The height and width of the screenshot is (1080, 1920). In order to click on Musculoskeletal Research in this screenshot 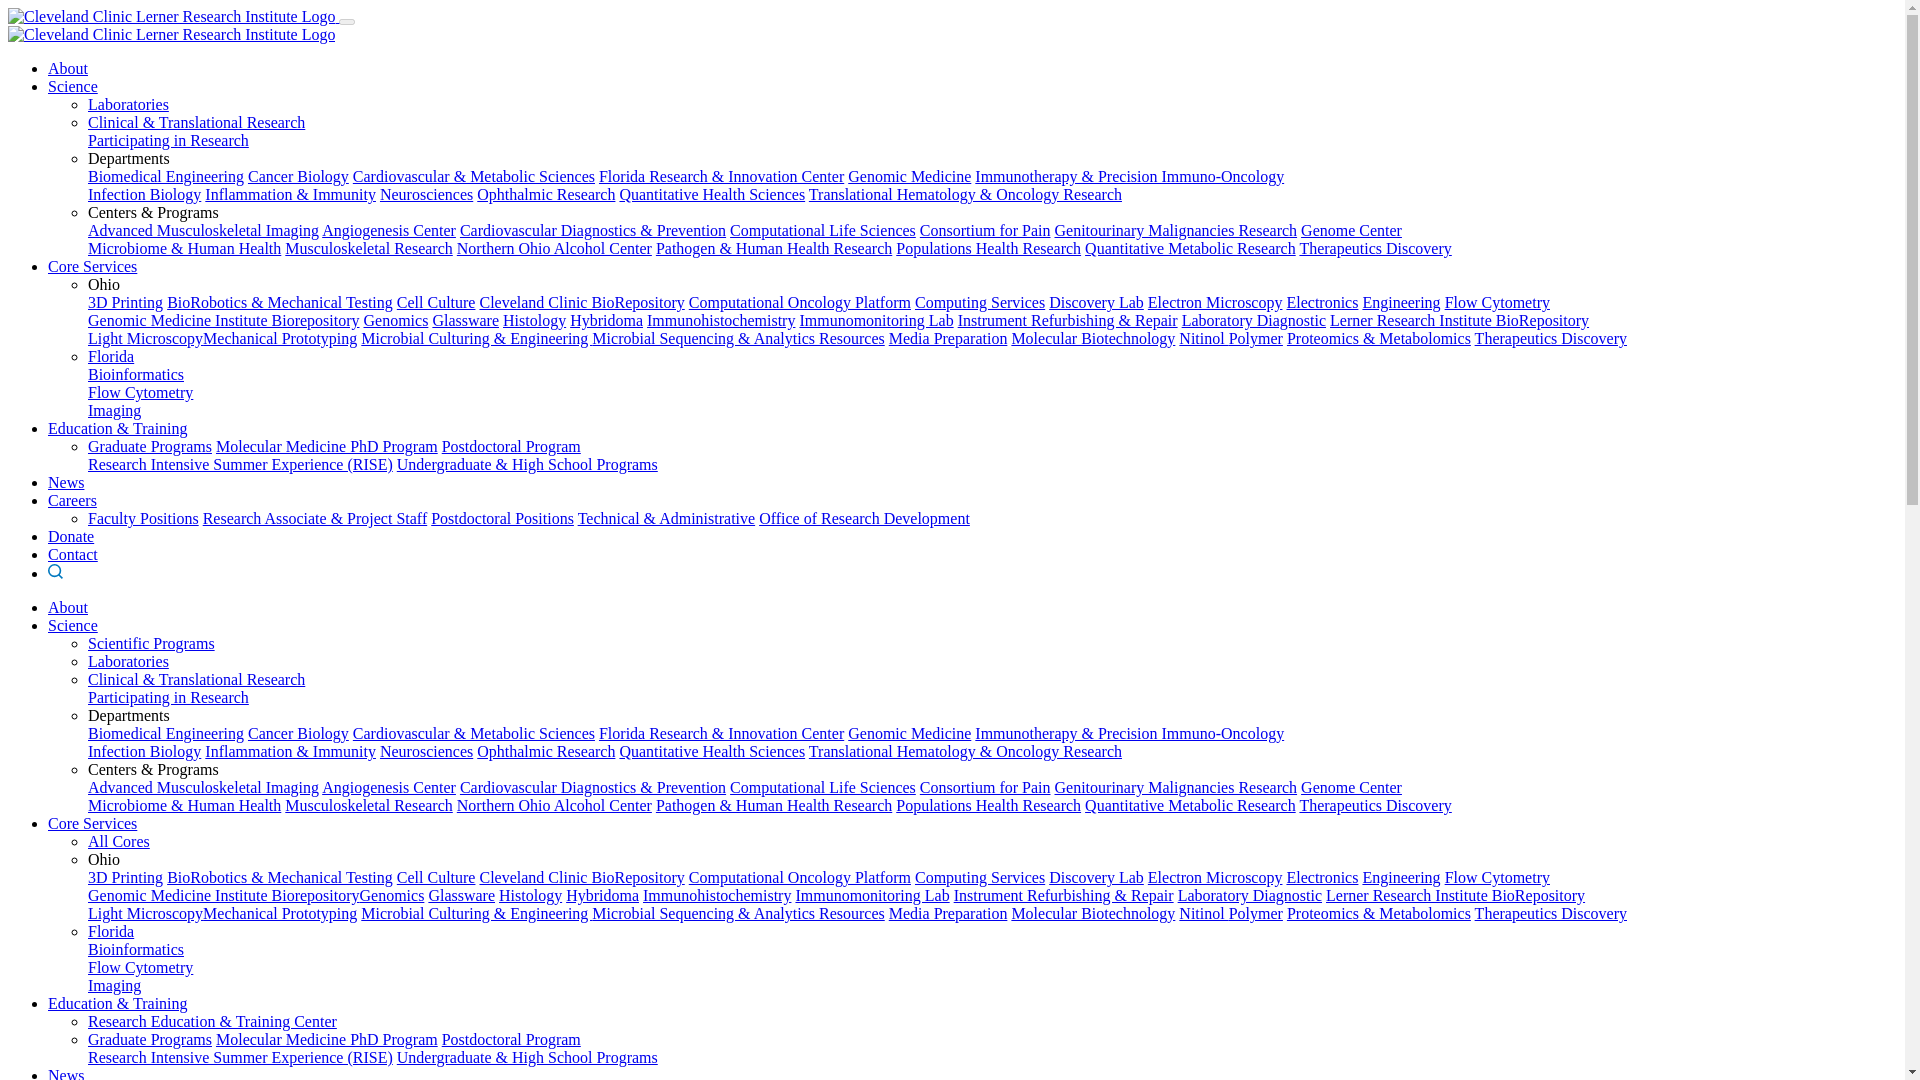, I will do `click(368, 248)`.